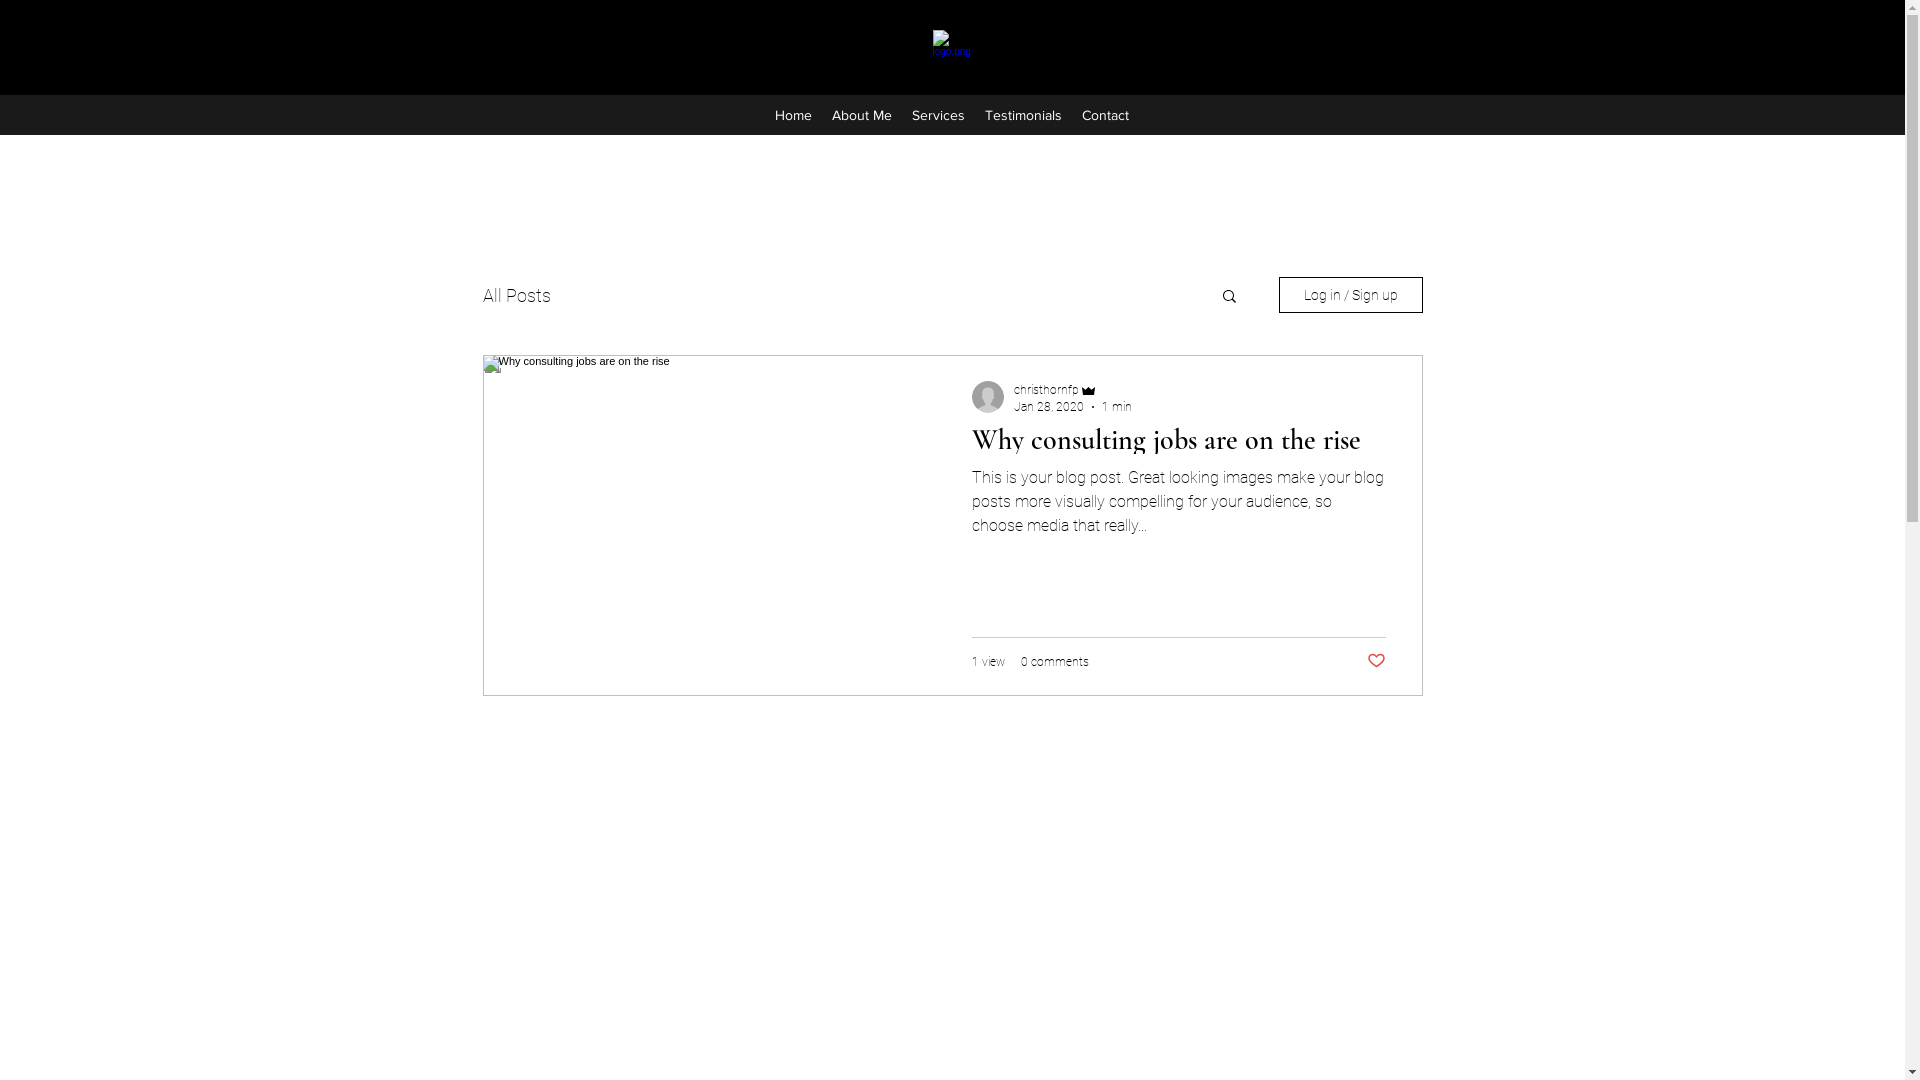 This screenshot has width=1920, height=1080. I want to click on About Me, so click(862, 115).